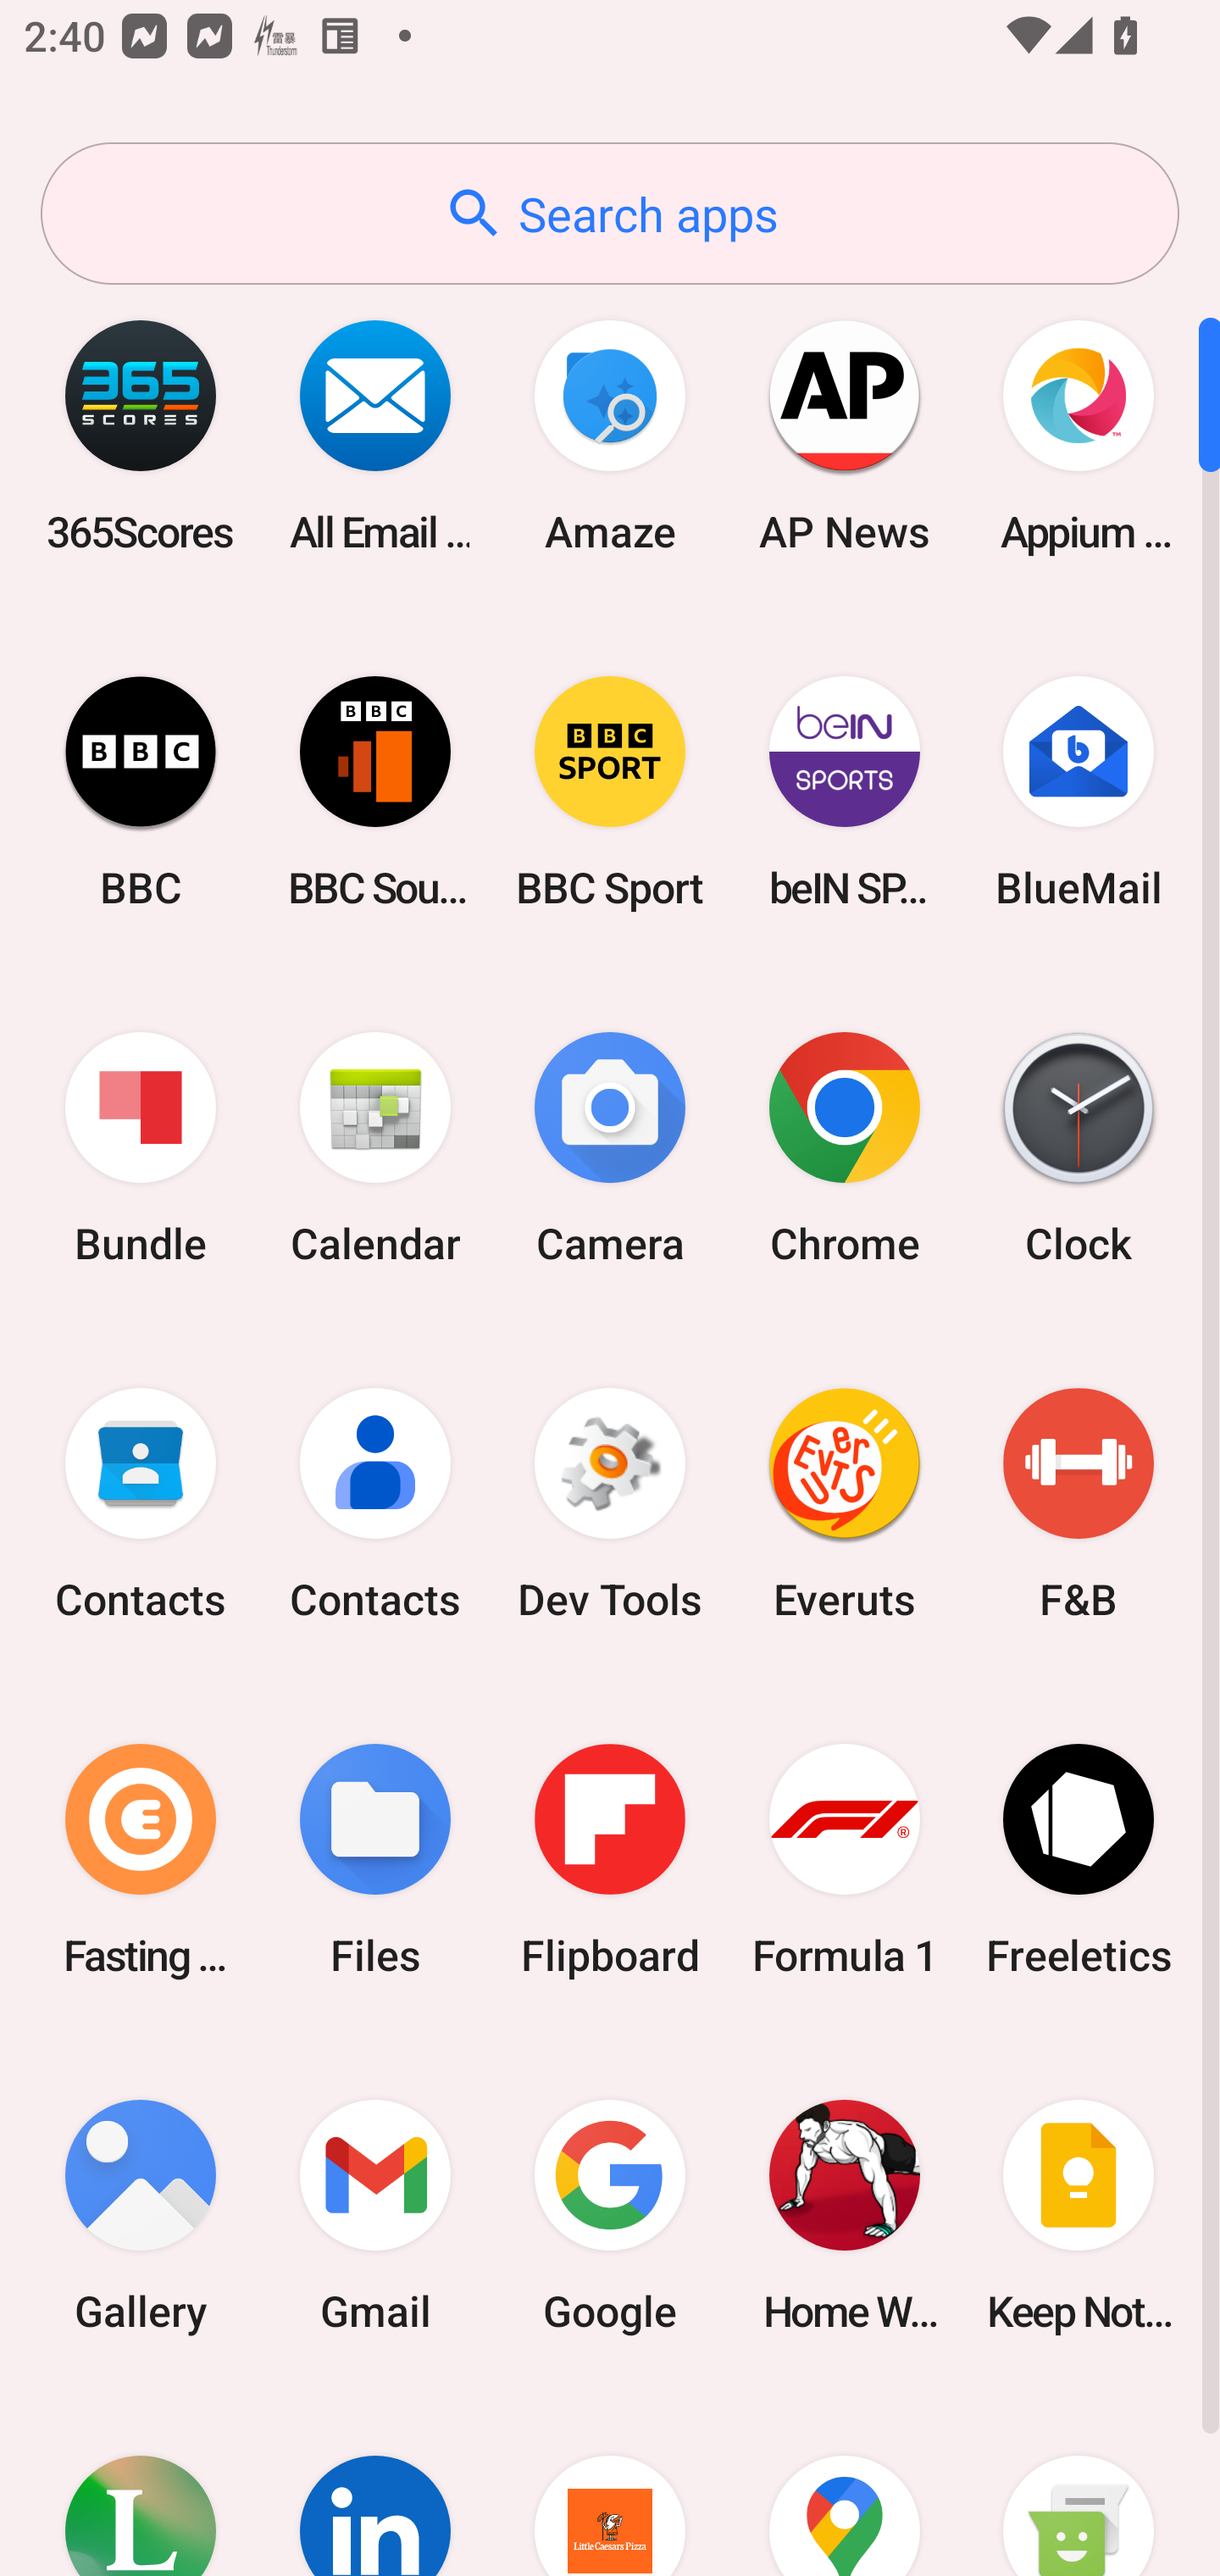 This screenshot has width=1220, height=2576. What do you see at coordinates (610, 2215) in the screenshot?
I see `Google` at bounding box center [610, 2215].